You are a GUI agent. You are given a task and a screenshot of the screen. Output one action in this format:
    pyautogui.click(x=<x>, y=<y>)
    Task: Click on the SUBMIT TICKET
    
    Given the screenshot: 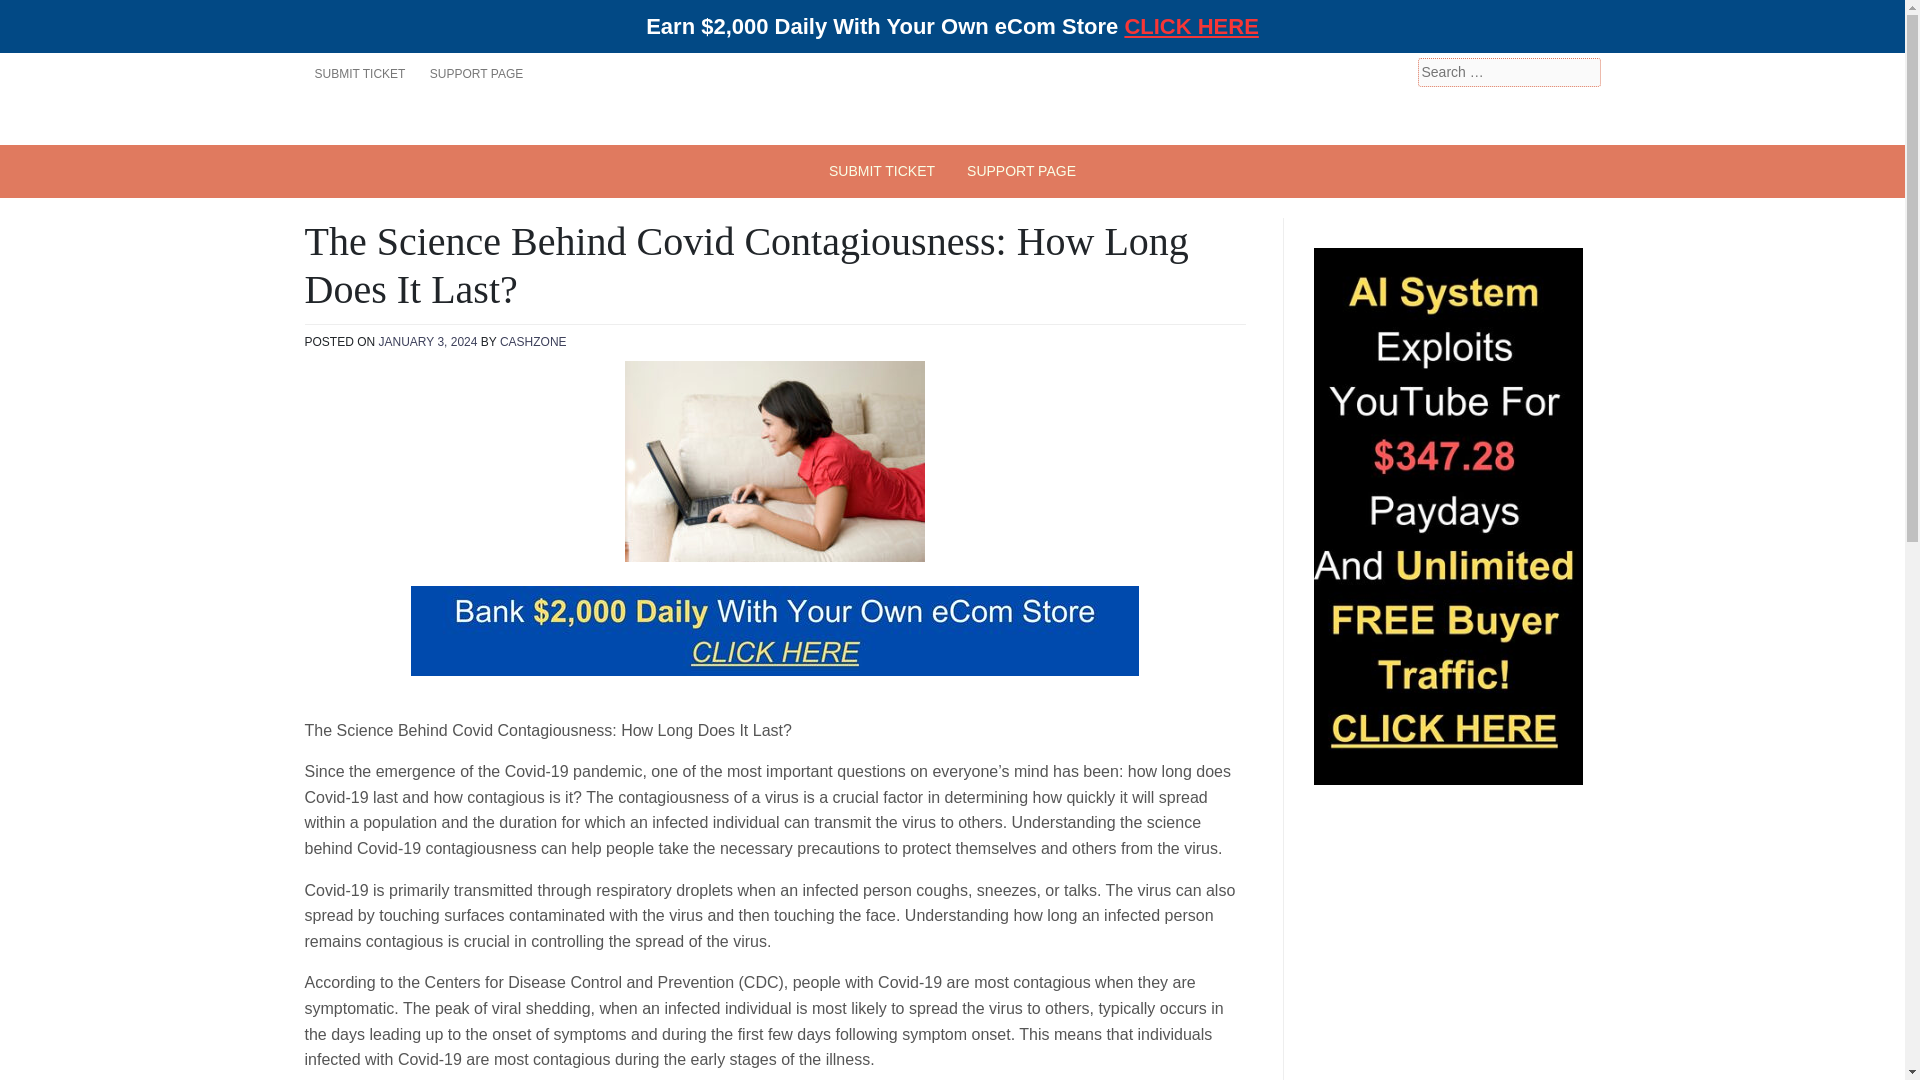 What is the action you would take?
    pyautogui.click(x=881, y=170)
    